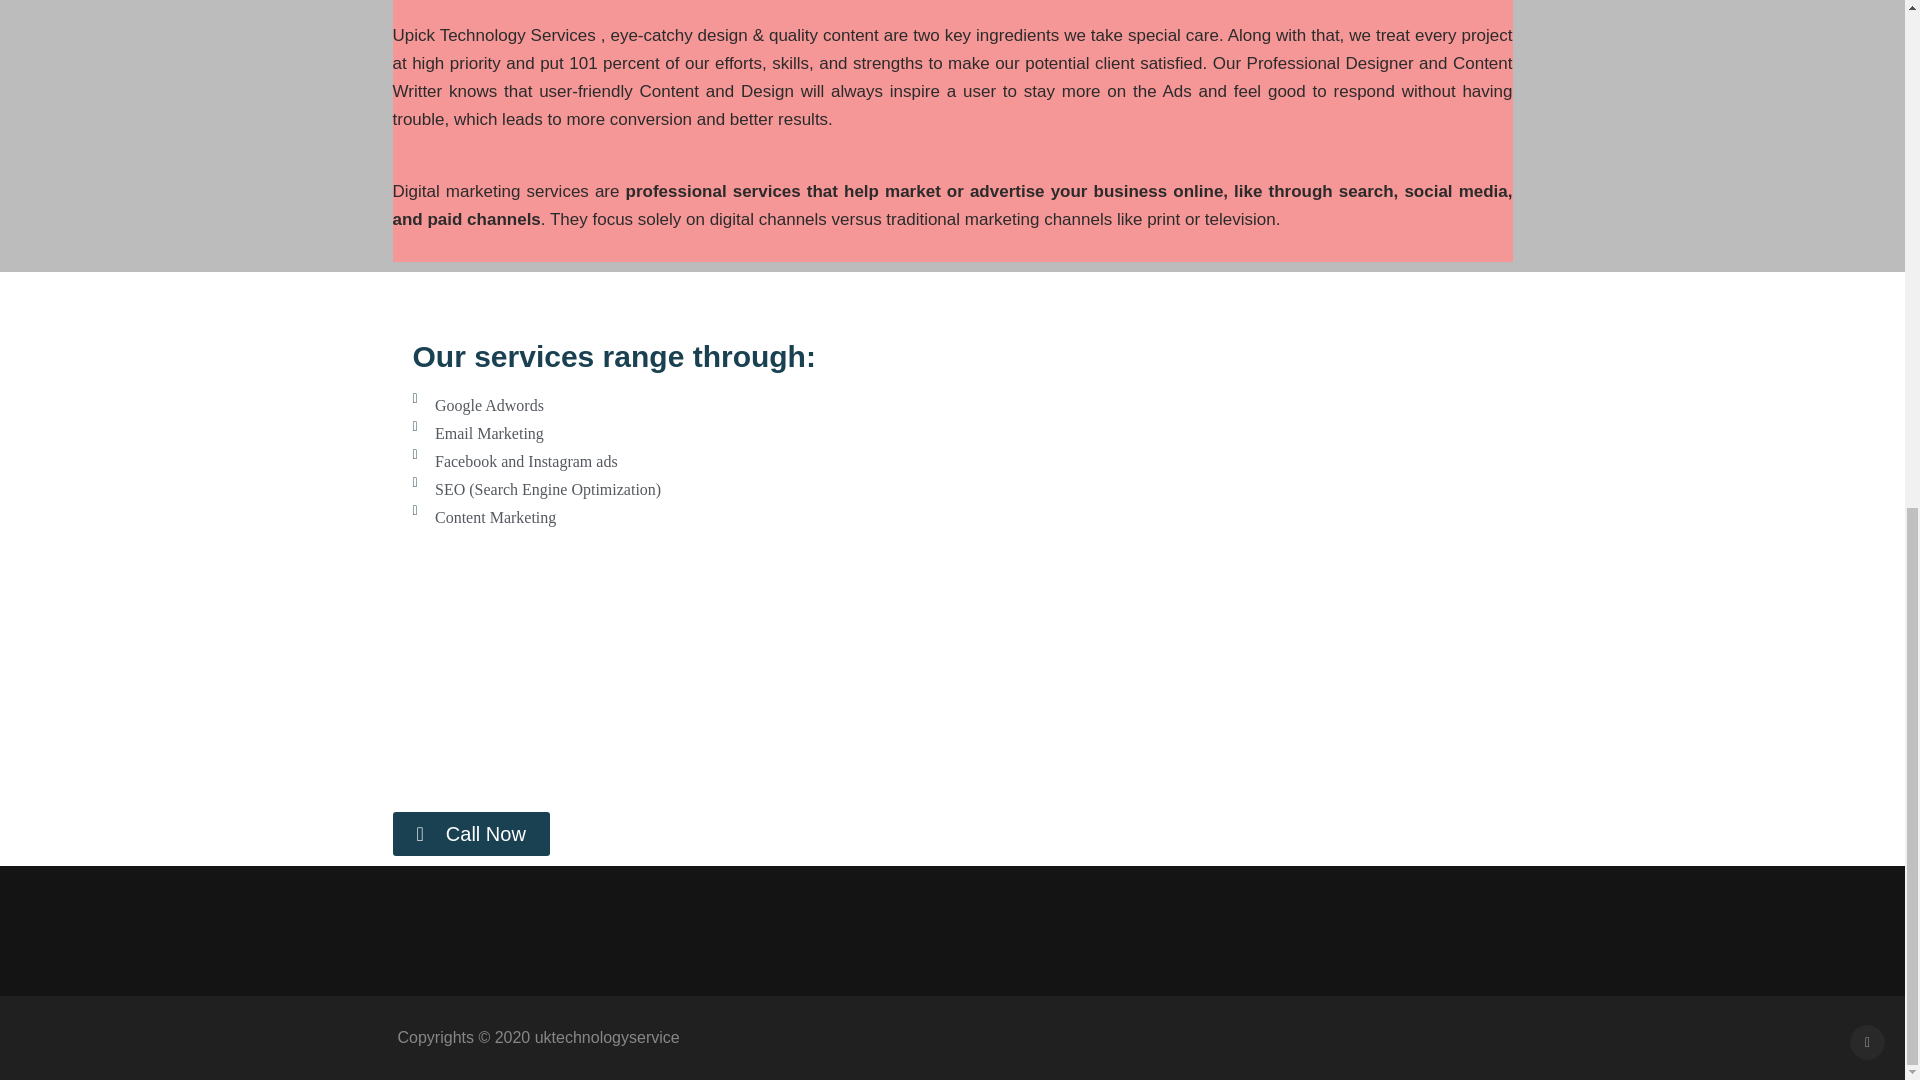 The width and height of the screenshot is (1920, 1080). I want to click on Back to Top, so click(1868, 85).